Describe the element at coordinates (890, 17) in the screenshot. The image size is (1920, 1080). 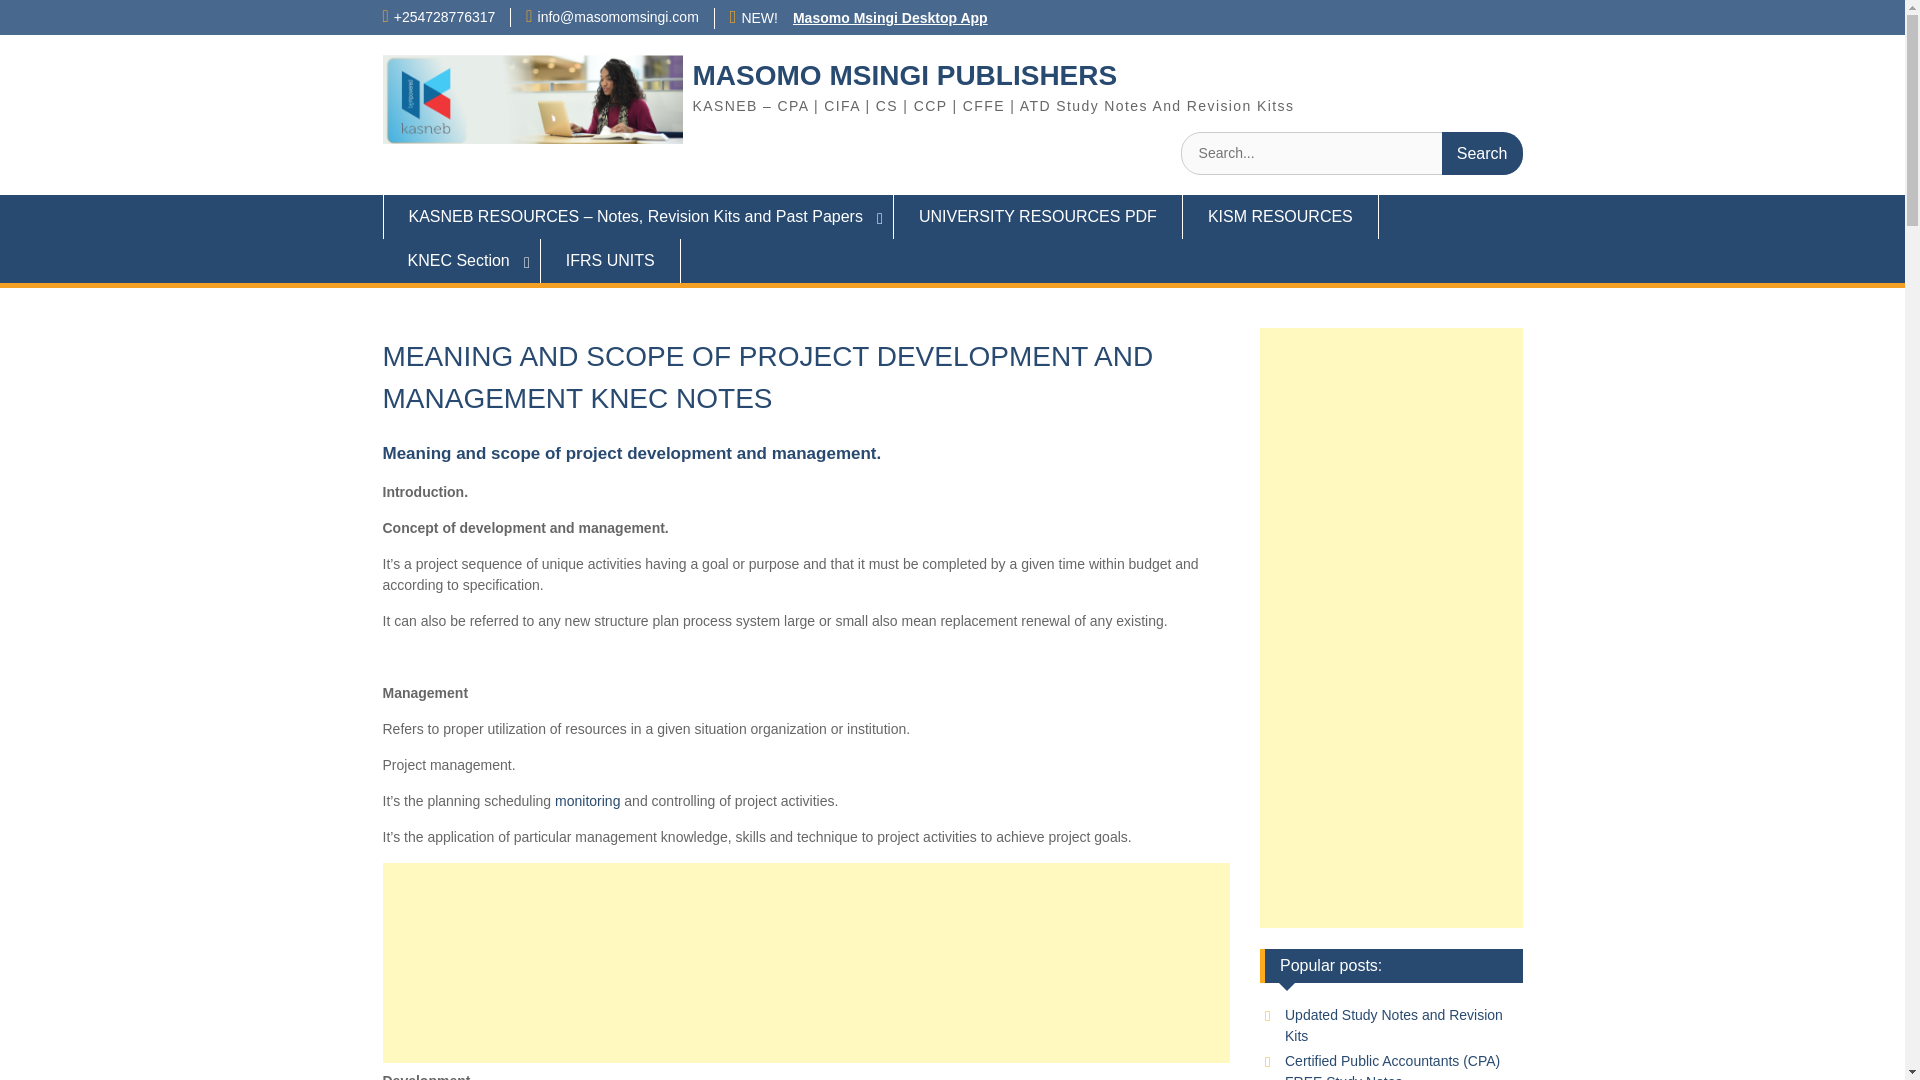
I see `Masomo Msingi Desktop App` at that location.